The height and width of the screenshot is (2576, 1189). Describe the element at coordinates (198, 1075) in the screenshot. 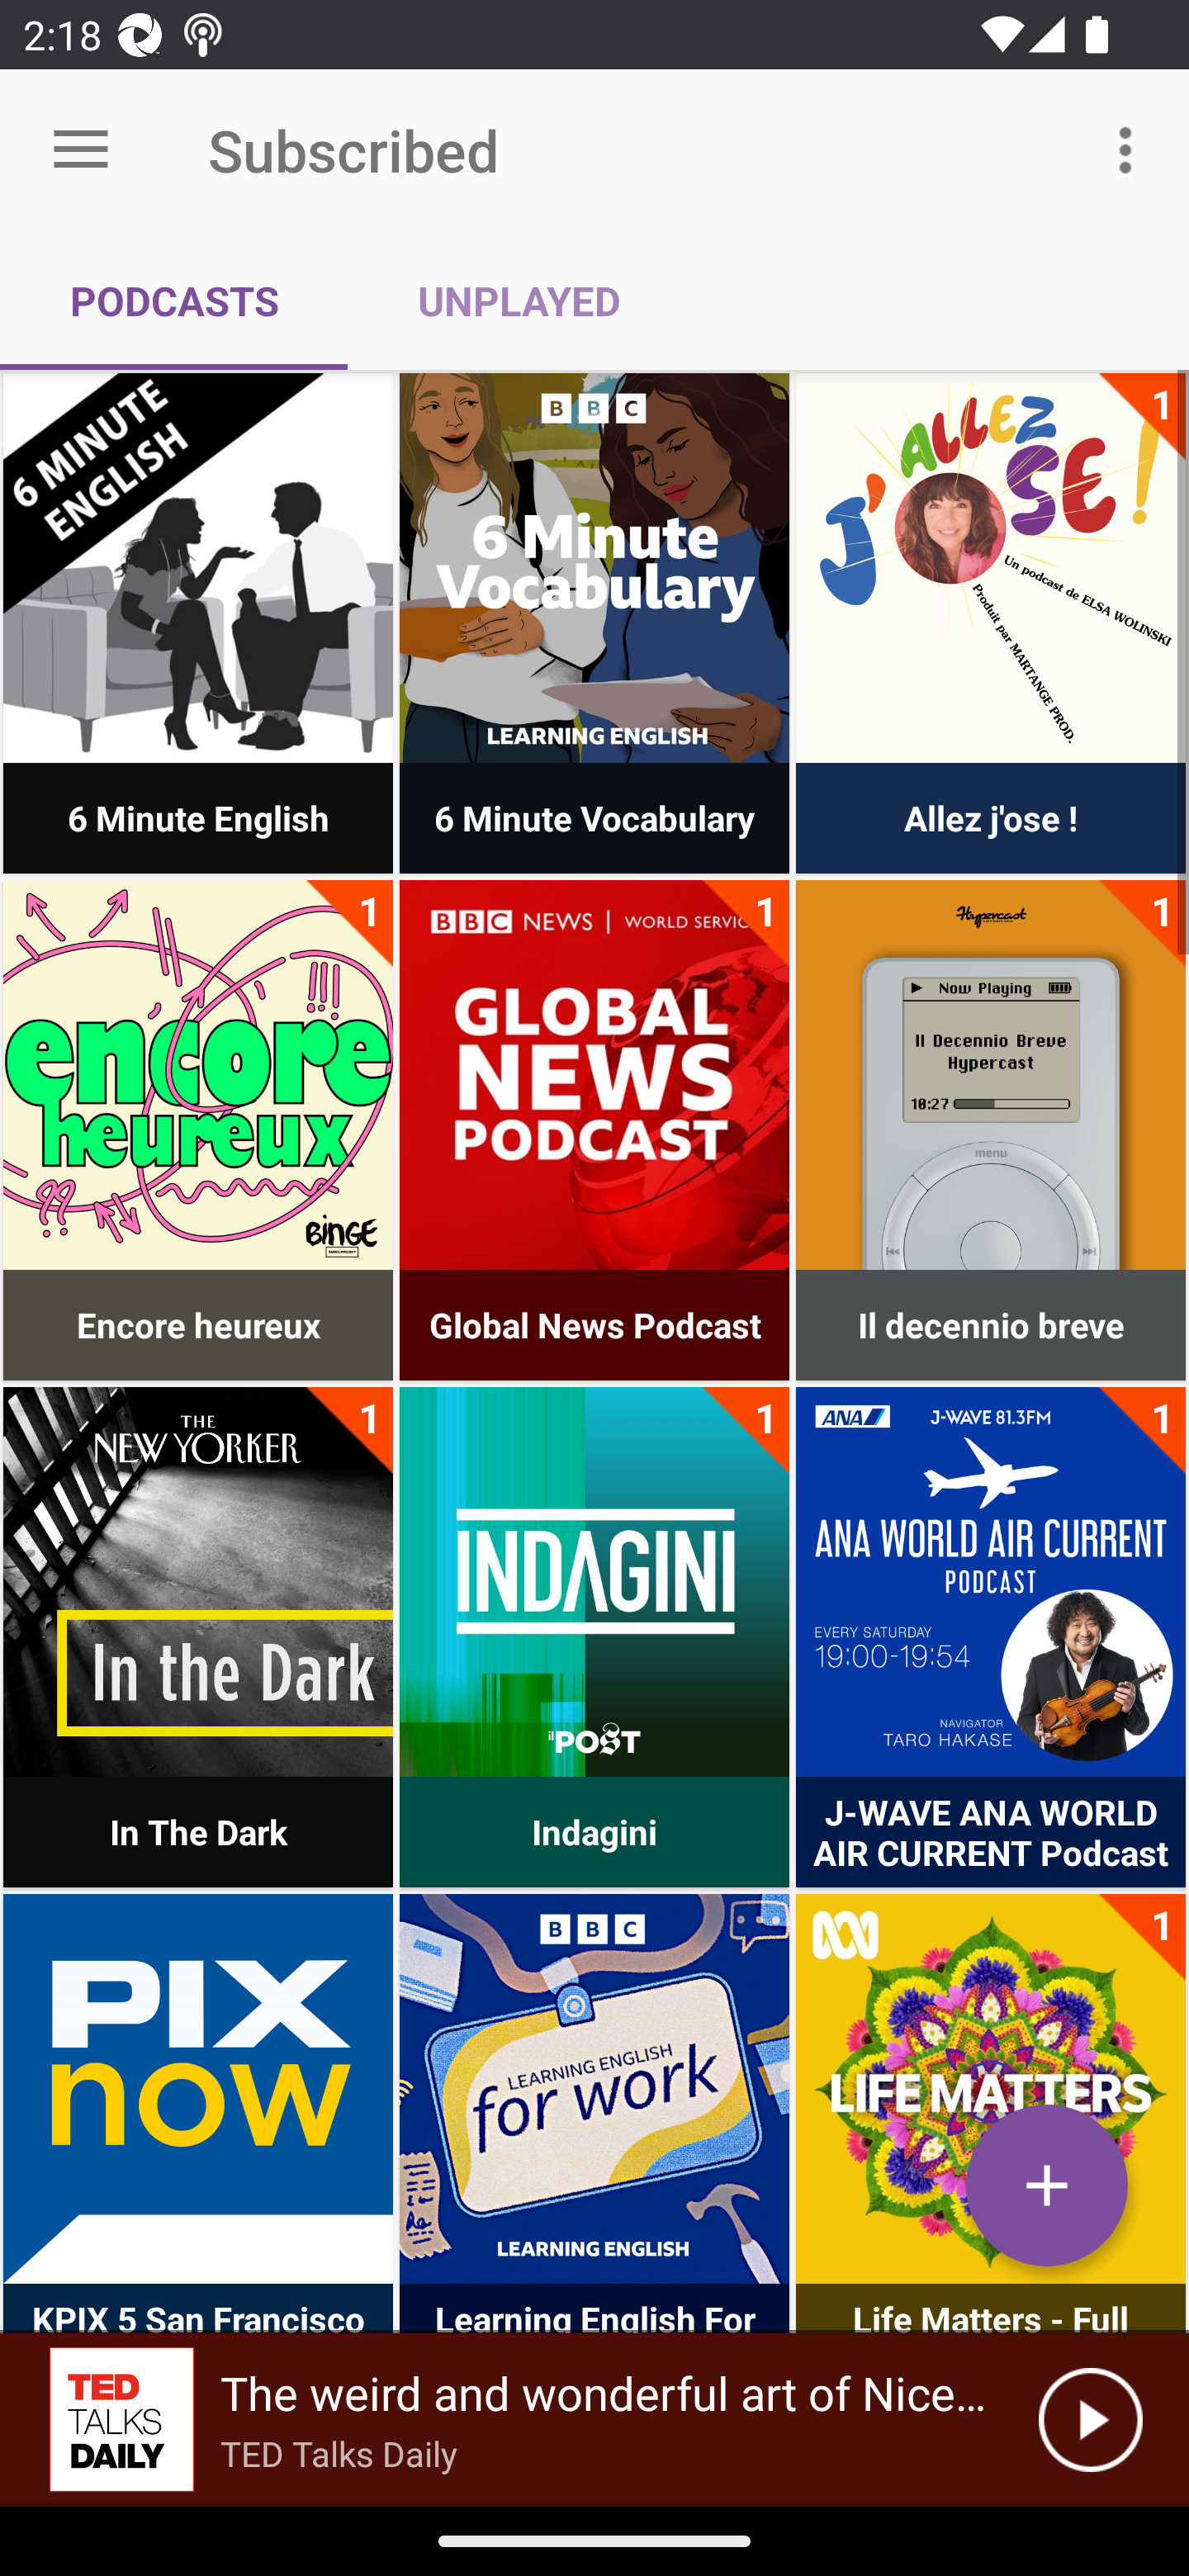

I see `Encore heureux` at that location.